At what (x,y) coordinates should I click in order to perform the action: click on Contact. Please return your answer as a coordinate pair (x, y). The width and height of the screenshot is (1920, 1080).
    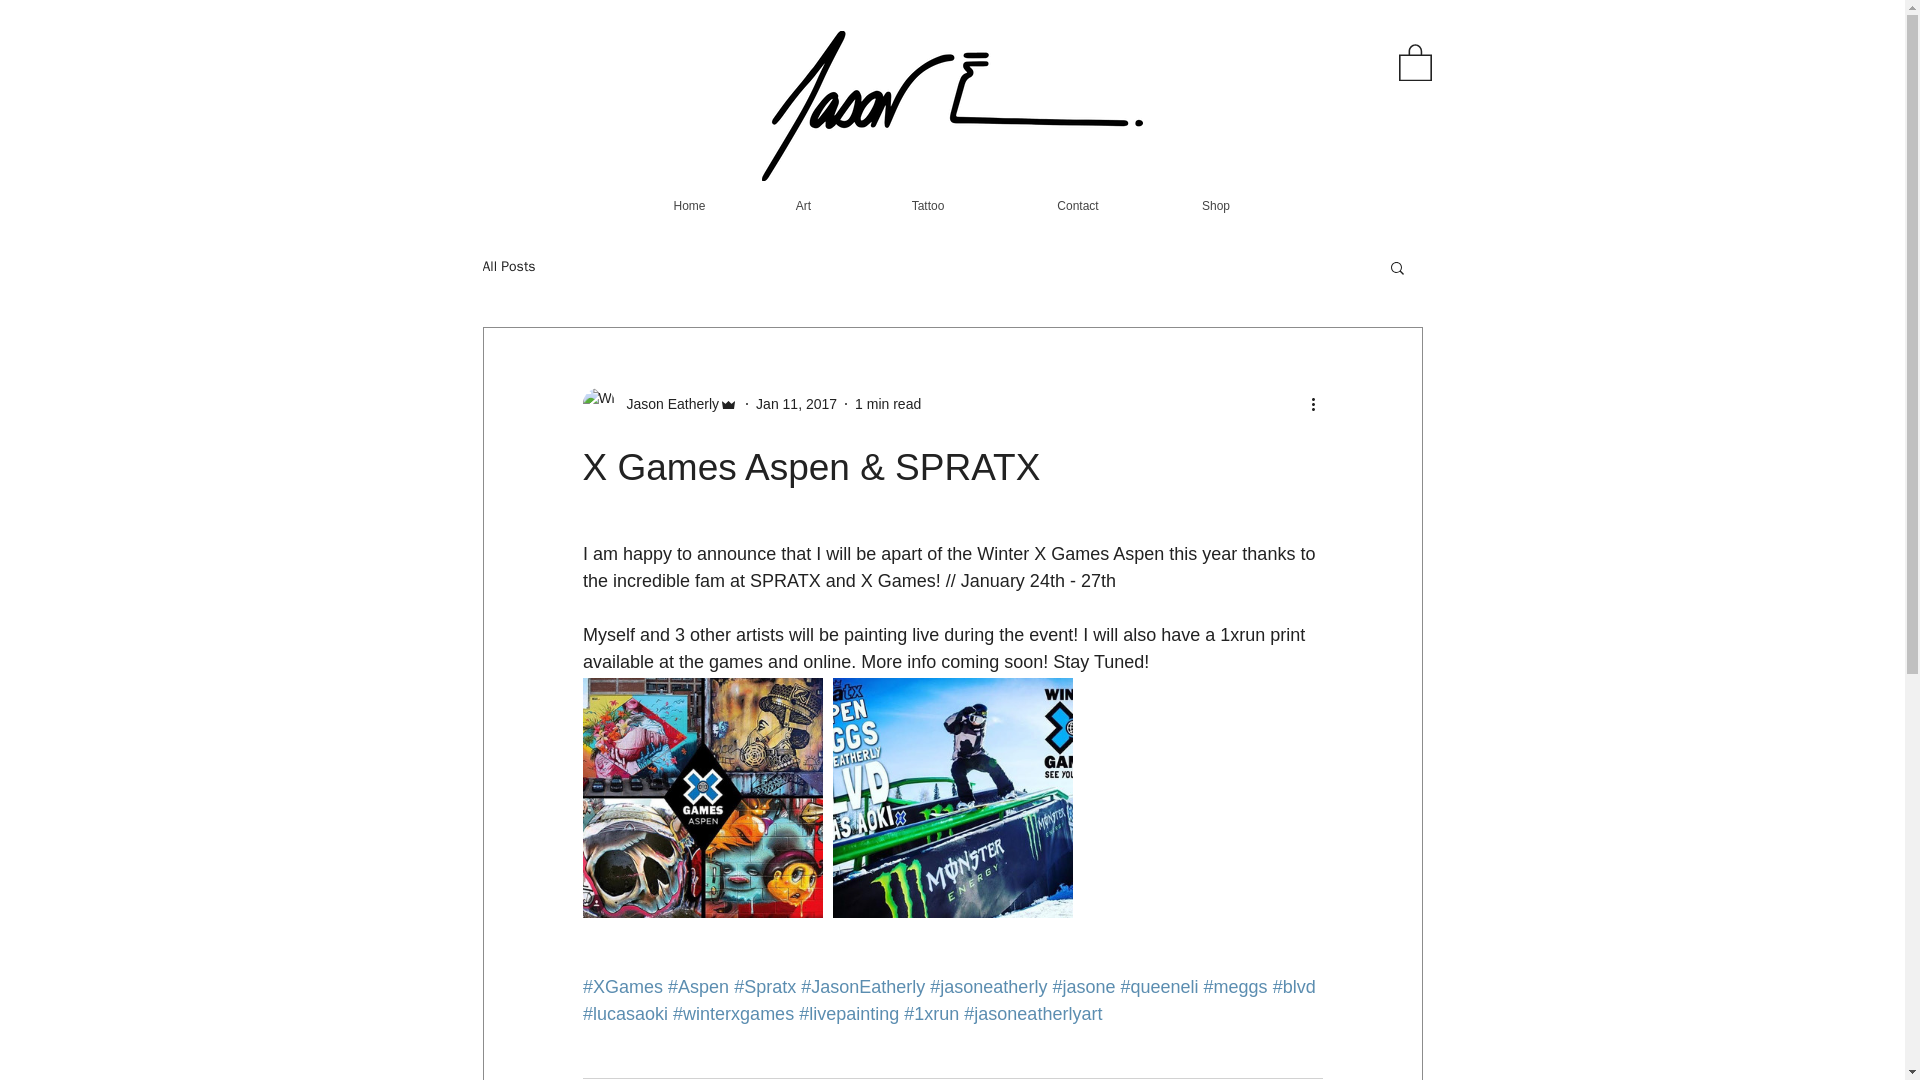
    Looking at the image, I should click on (1078, 197).